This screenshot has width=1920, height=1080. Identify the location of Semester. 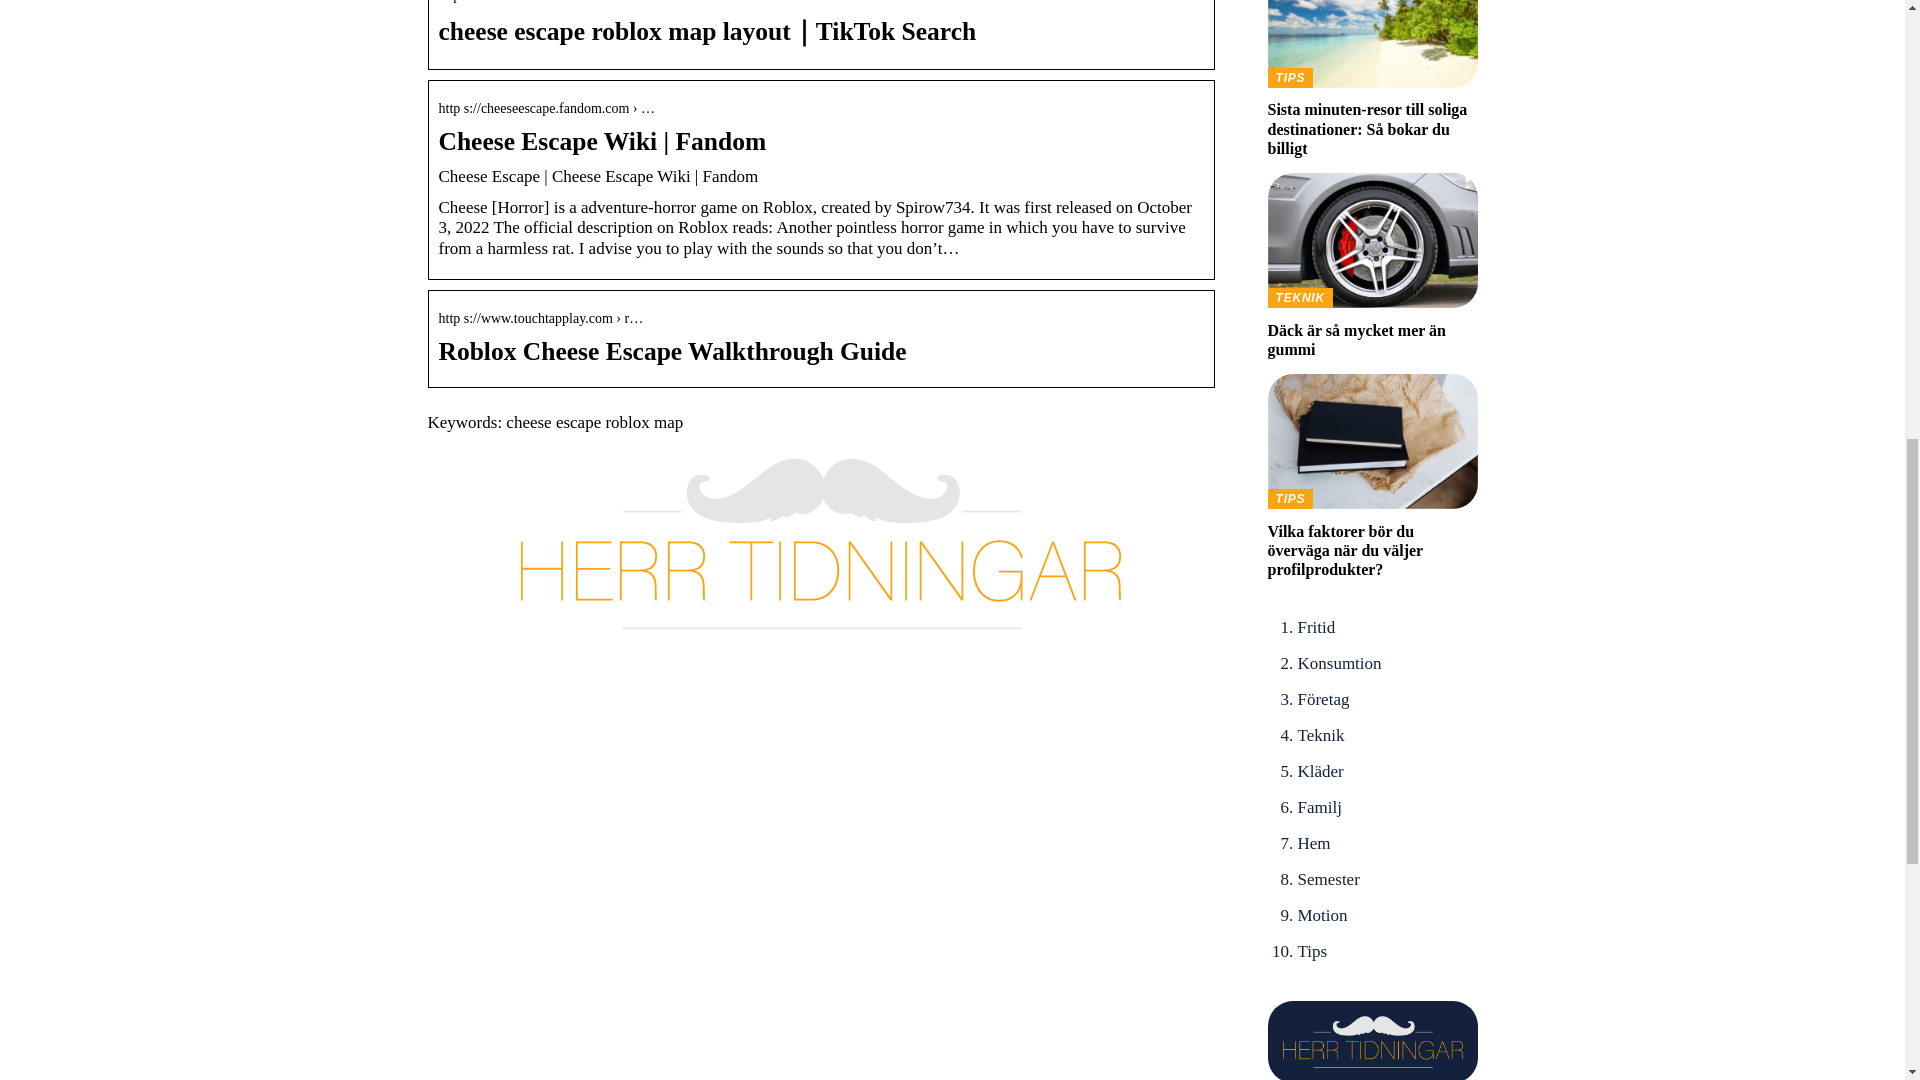
(1328, 879).